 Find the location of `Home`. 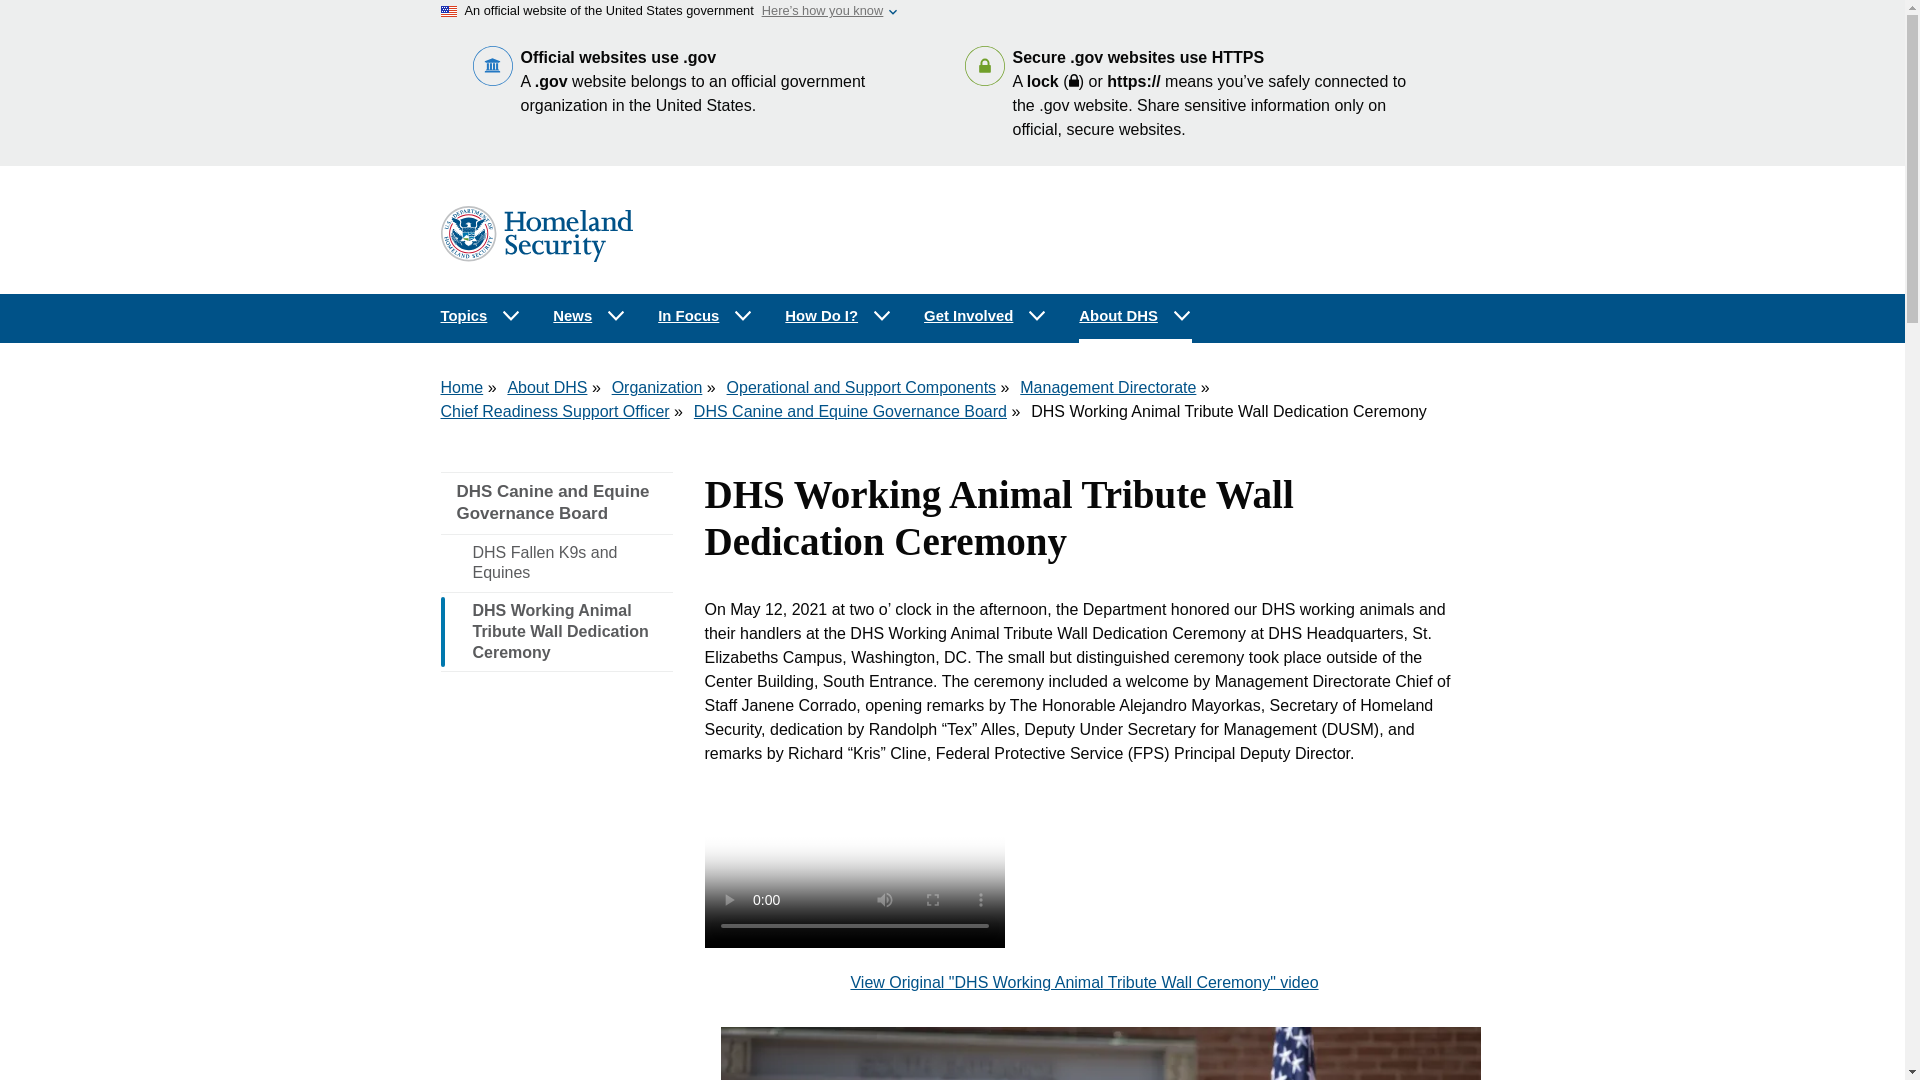

Home is located at coordinates (461, 388).